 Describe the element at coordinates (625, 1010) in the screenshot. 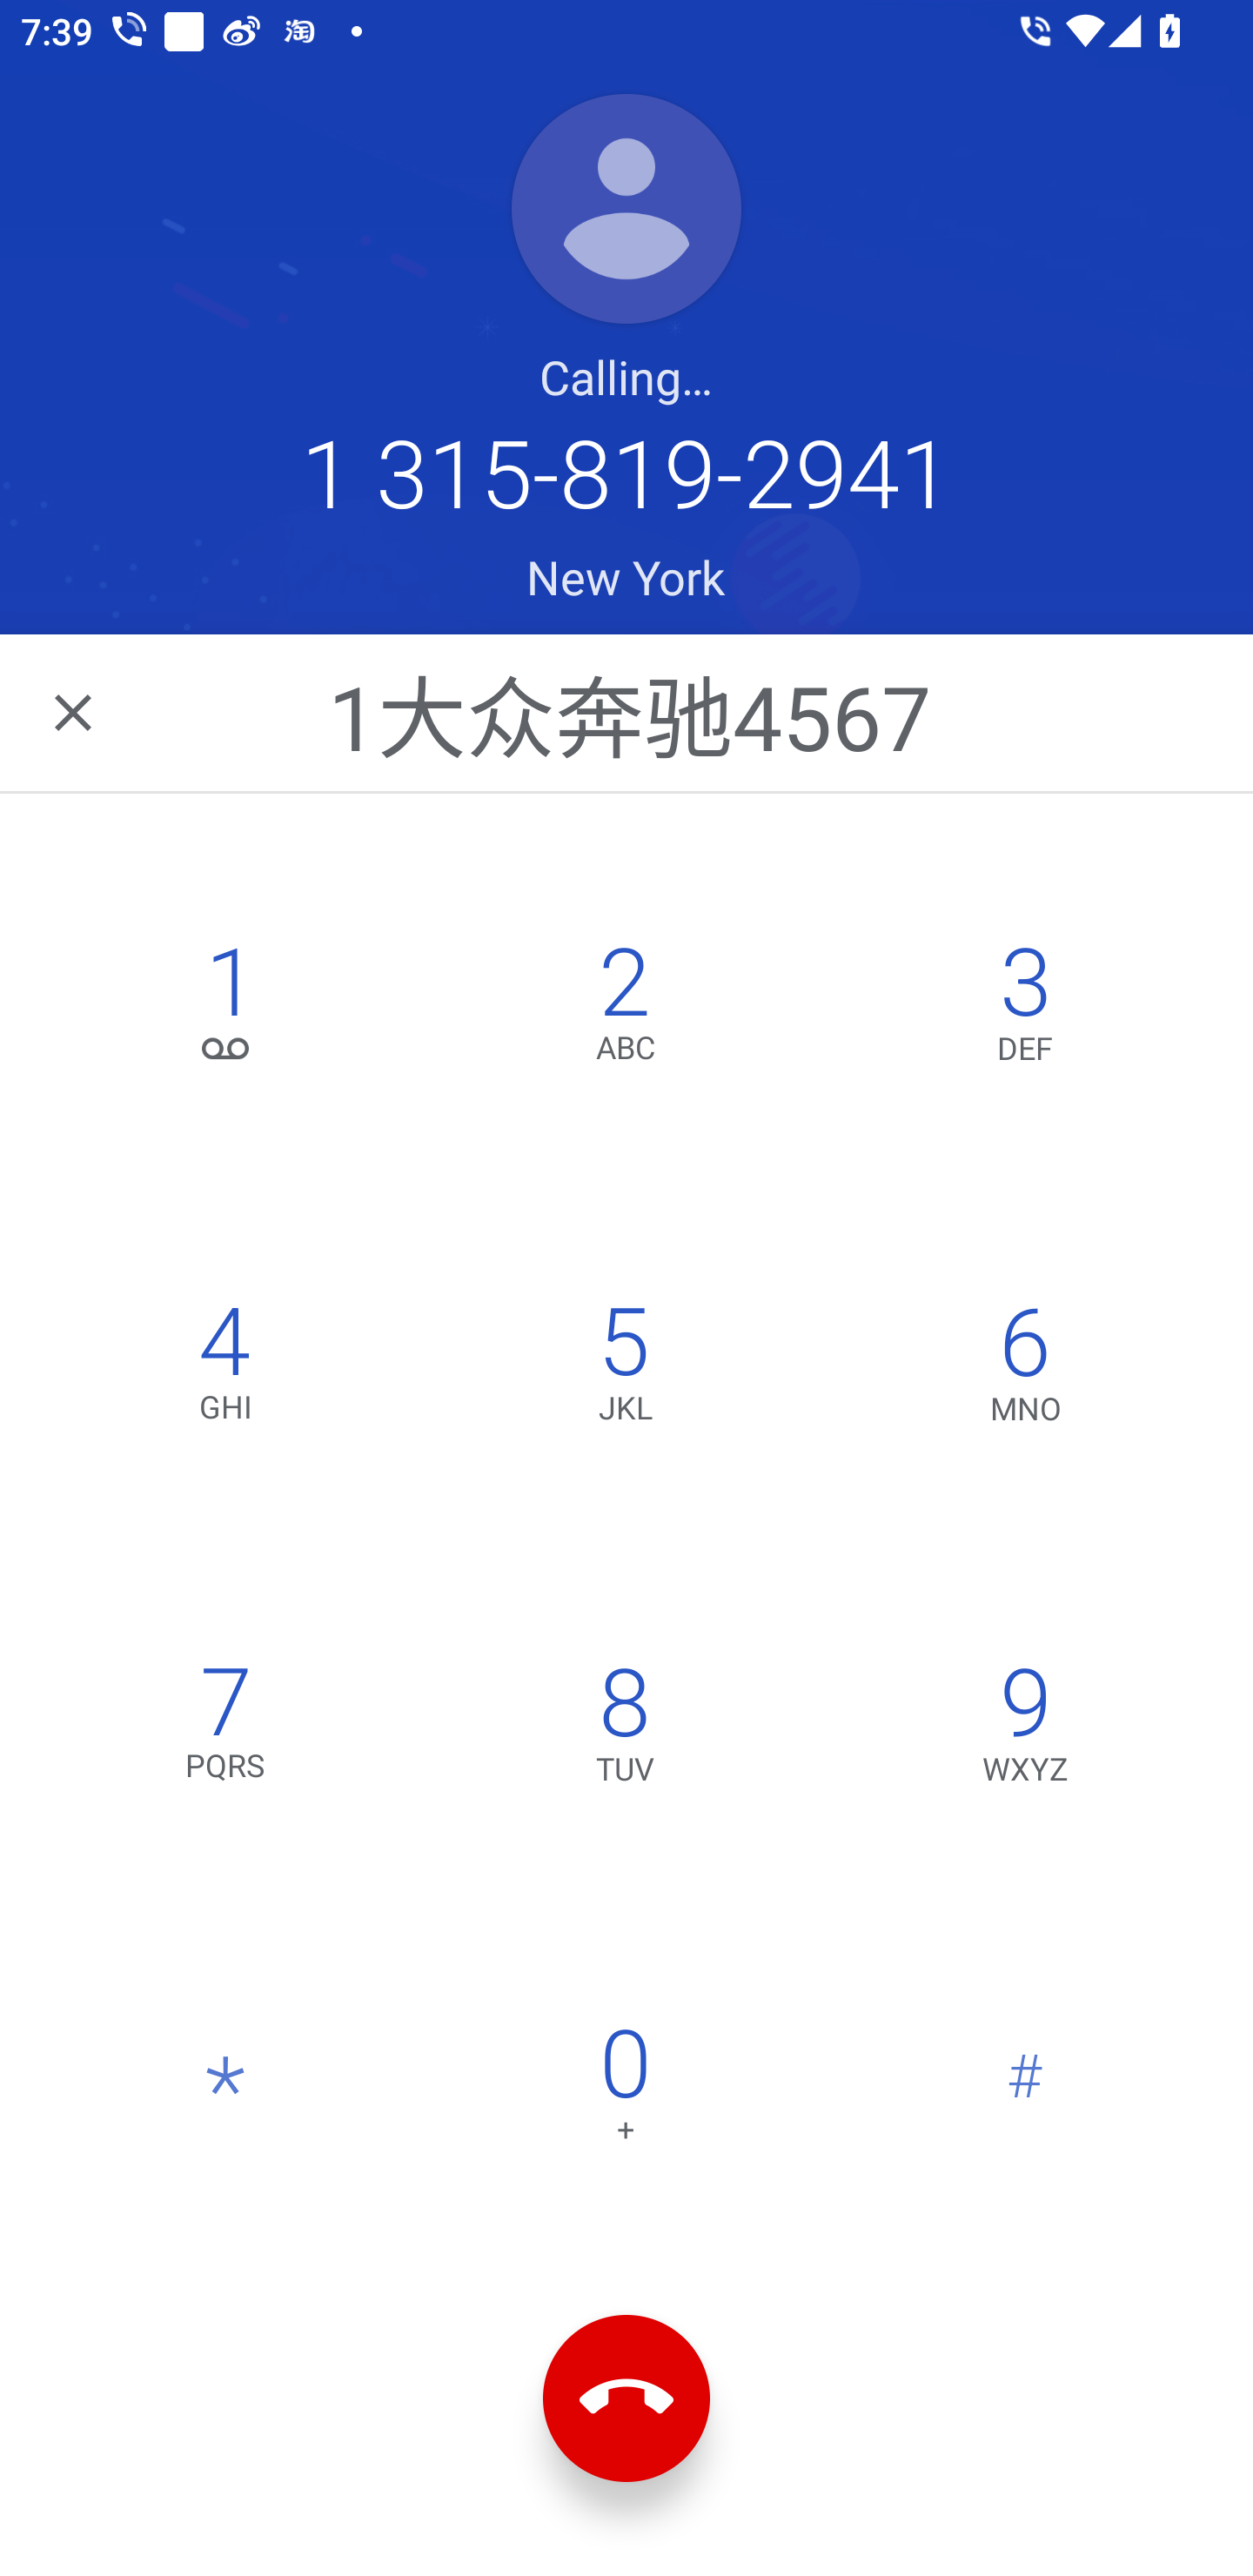

I see `2,ABC 2 ABC` at that location.